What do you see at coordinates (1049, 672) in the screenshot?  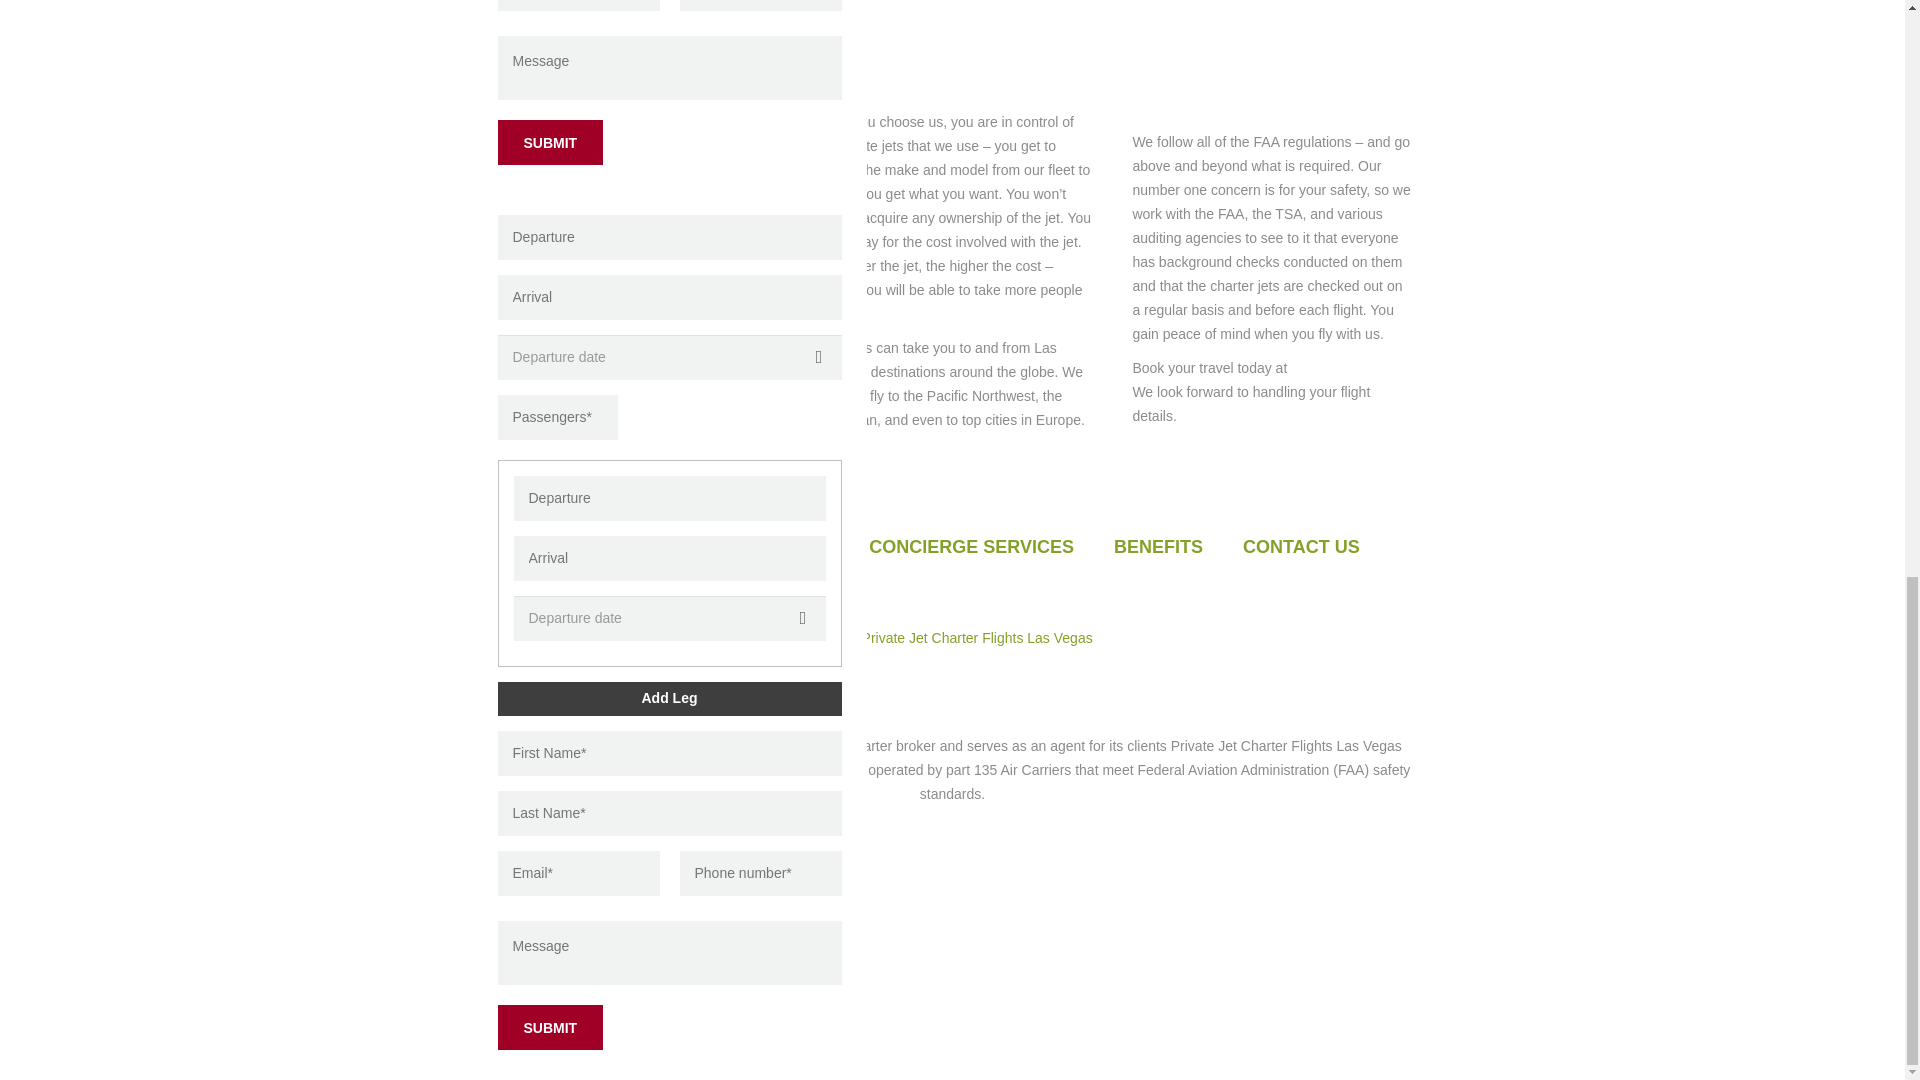 I see `ABS.Digital` at bounding box center [1049, 672].